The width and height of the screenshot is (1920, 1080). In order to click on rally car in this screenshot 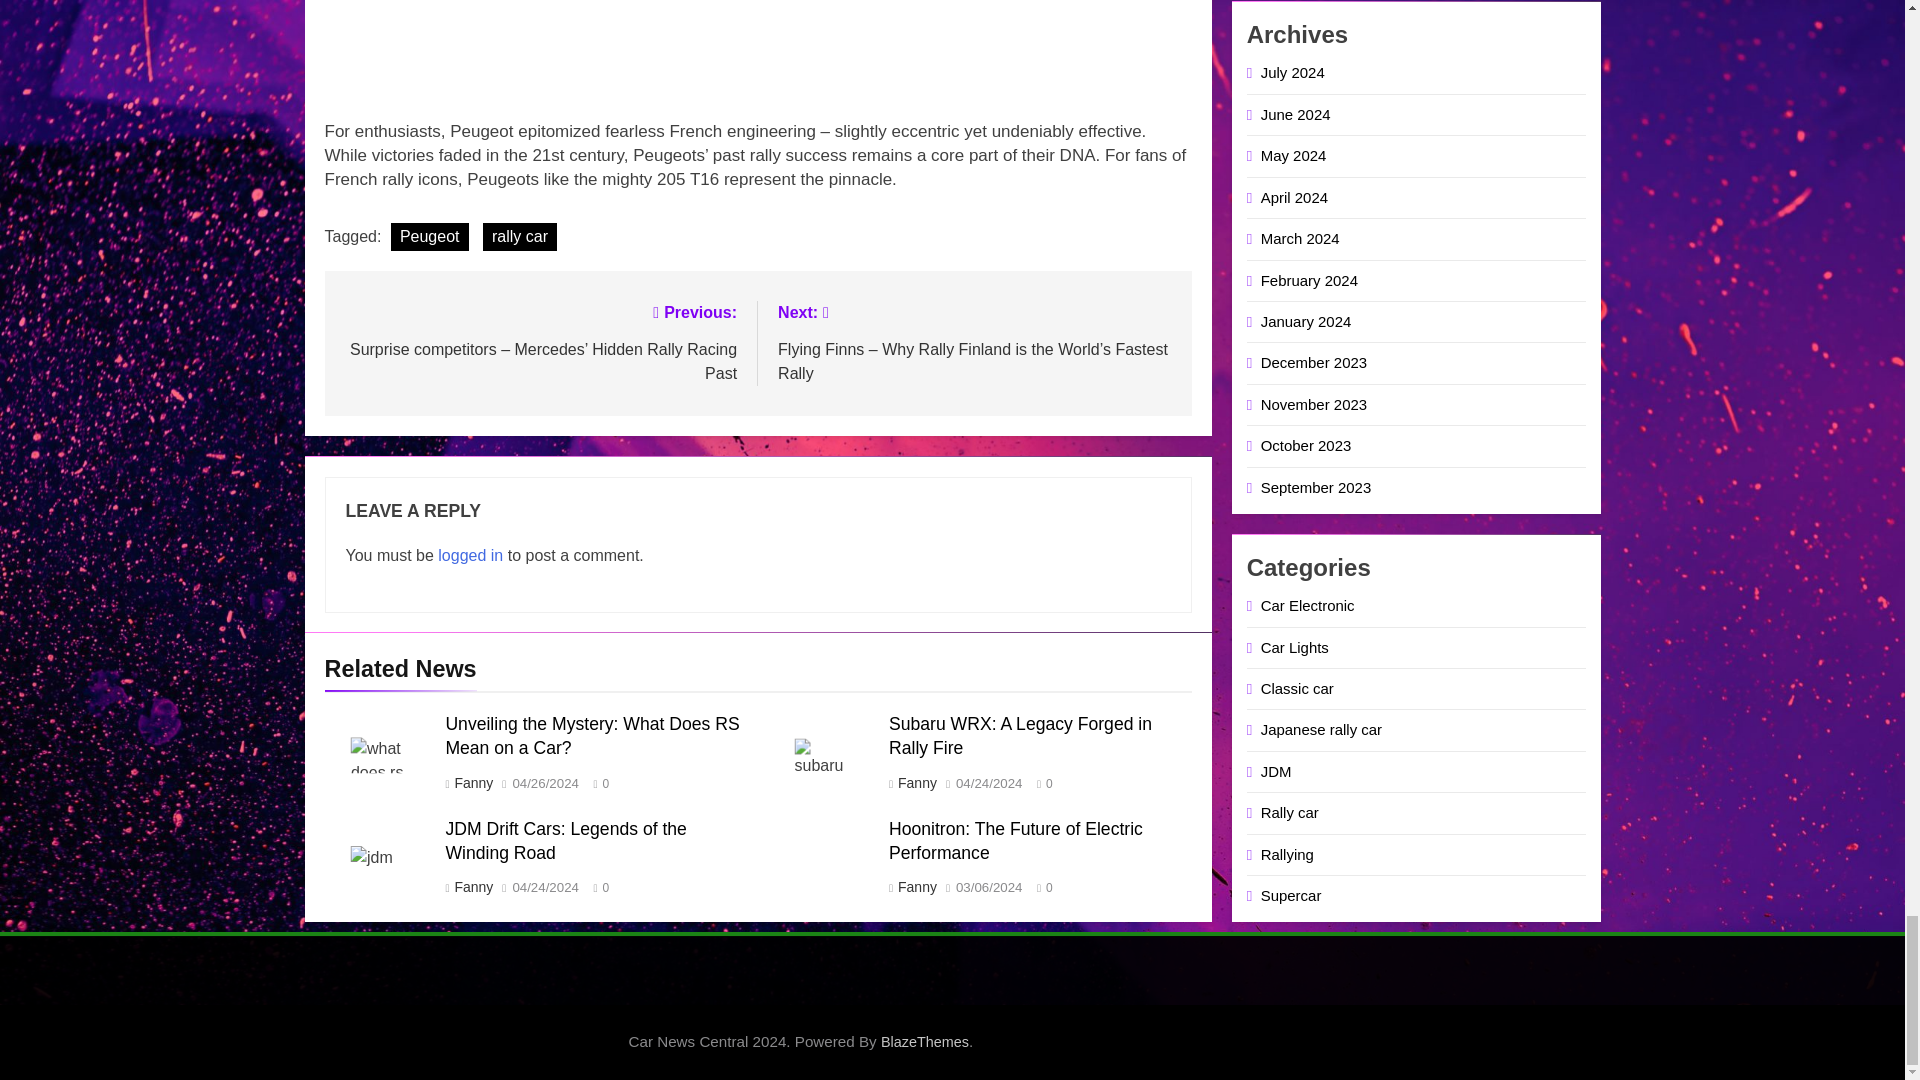, I will do `click(520, 236)`.